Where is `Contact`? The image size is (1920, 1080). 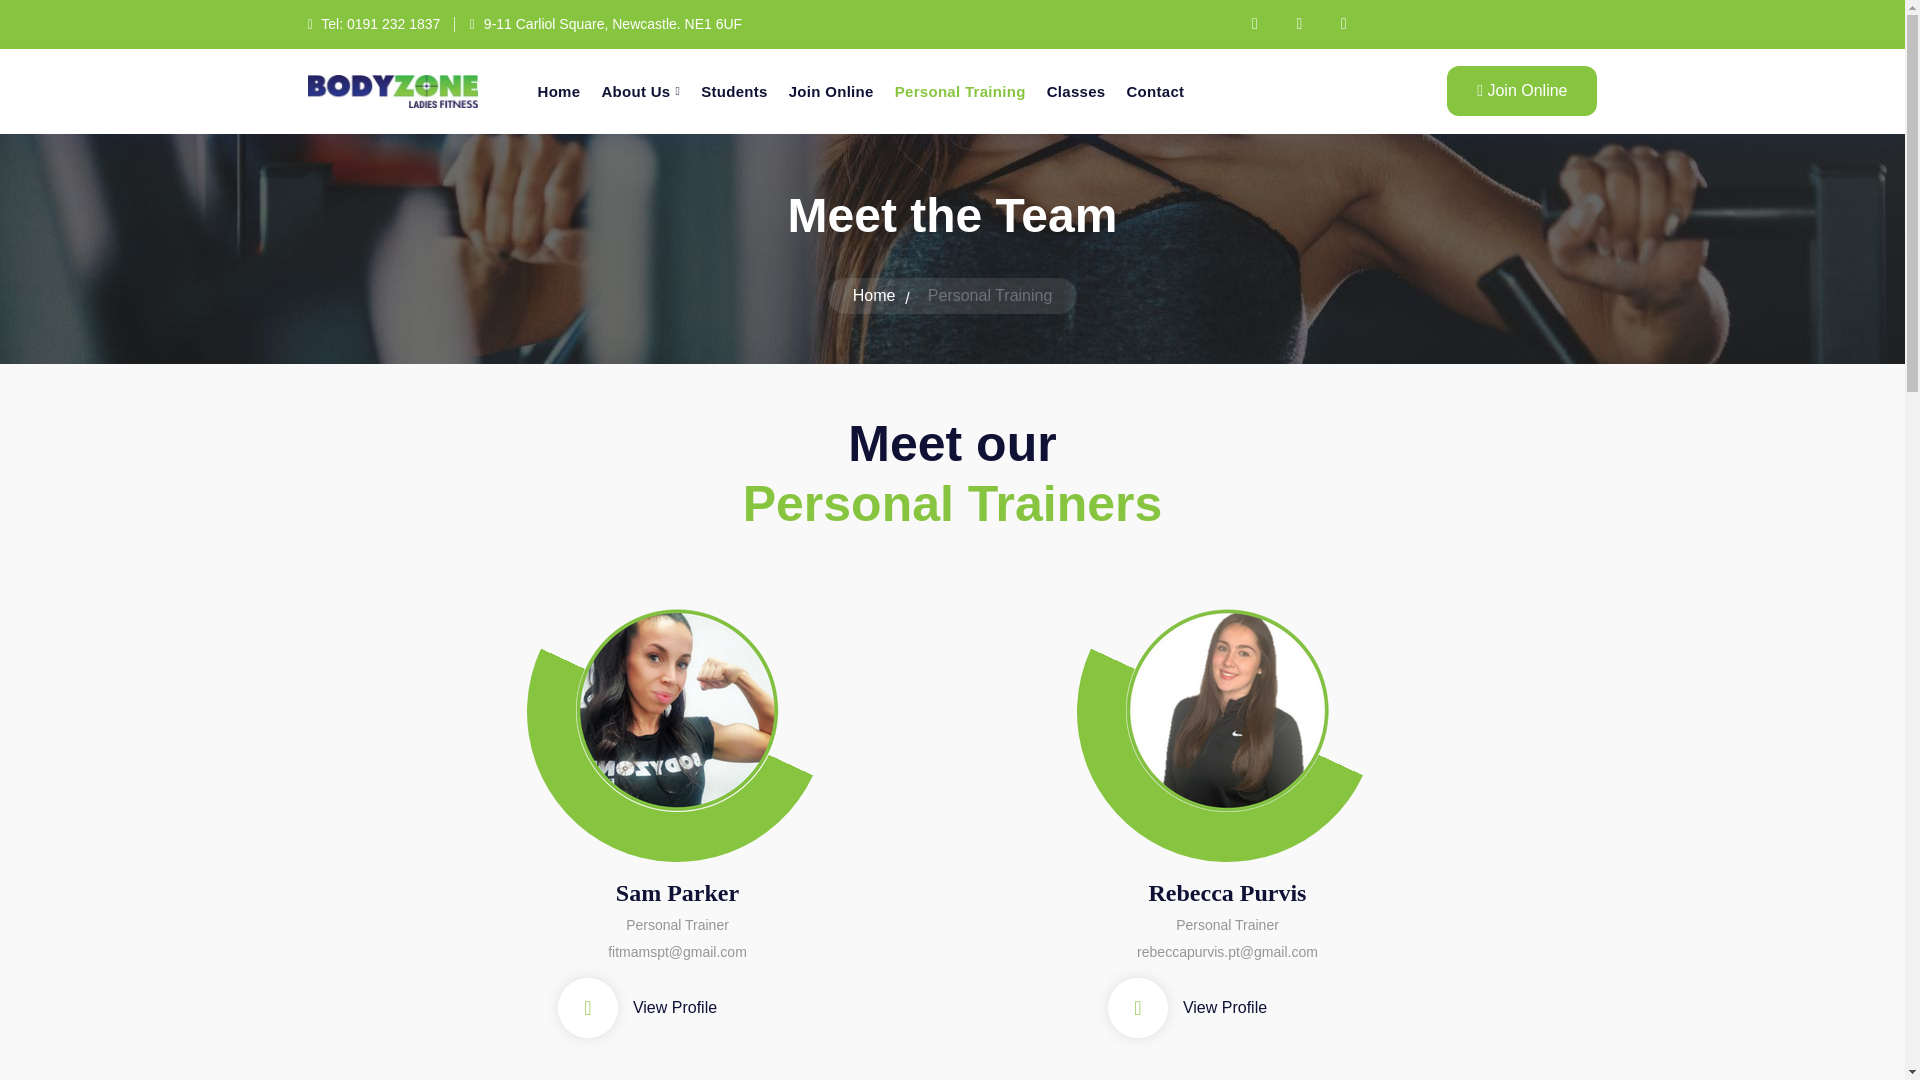
Contact is located at coordinates (1154, 90).